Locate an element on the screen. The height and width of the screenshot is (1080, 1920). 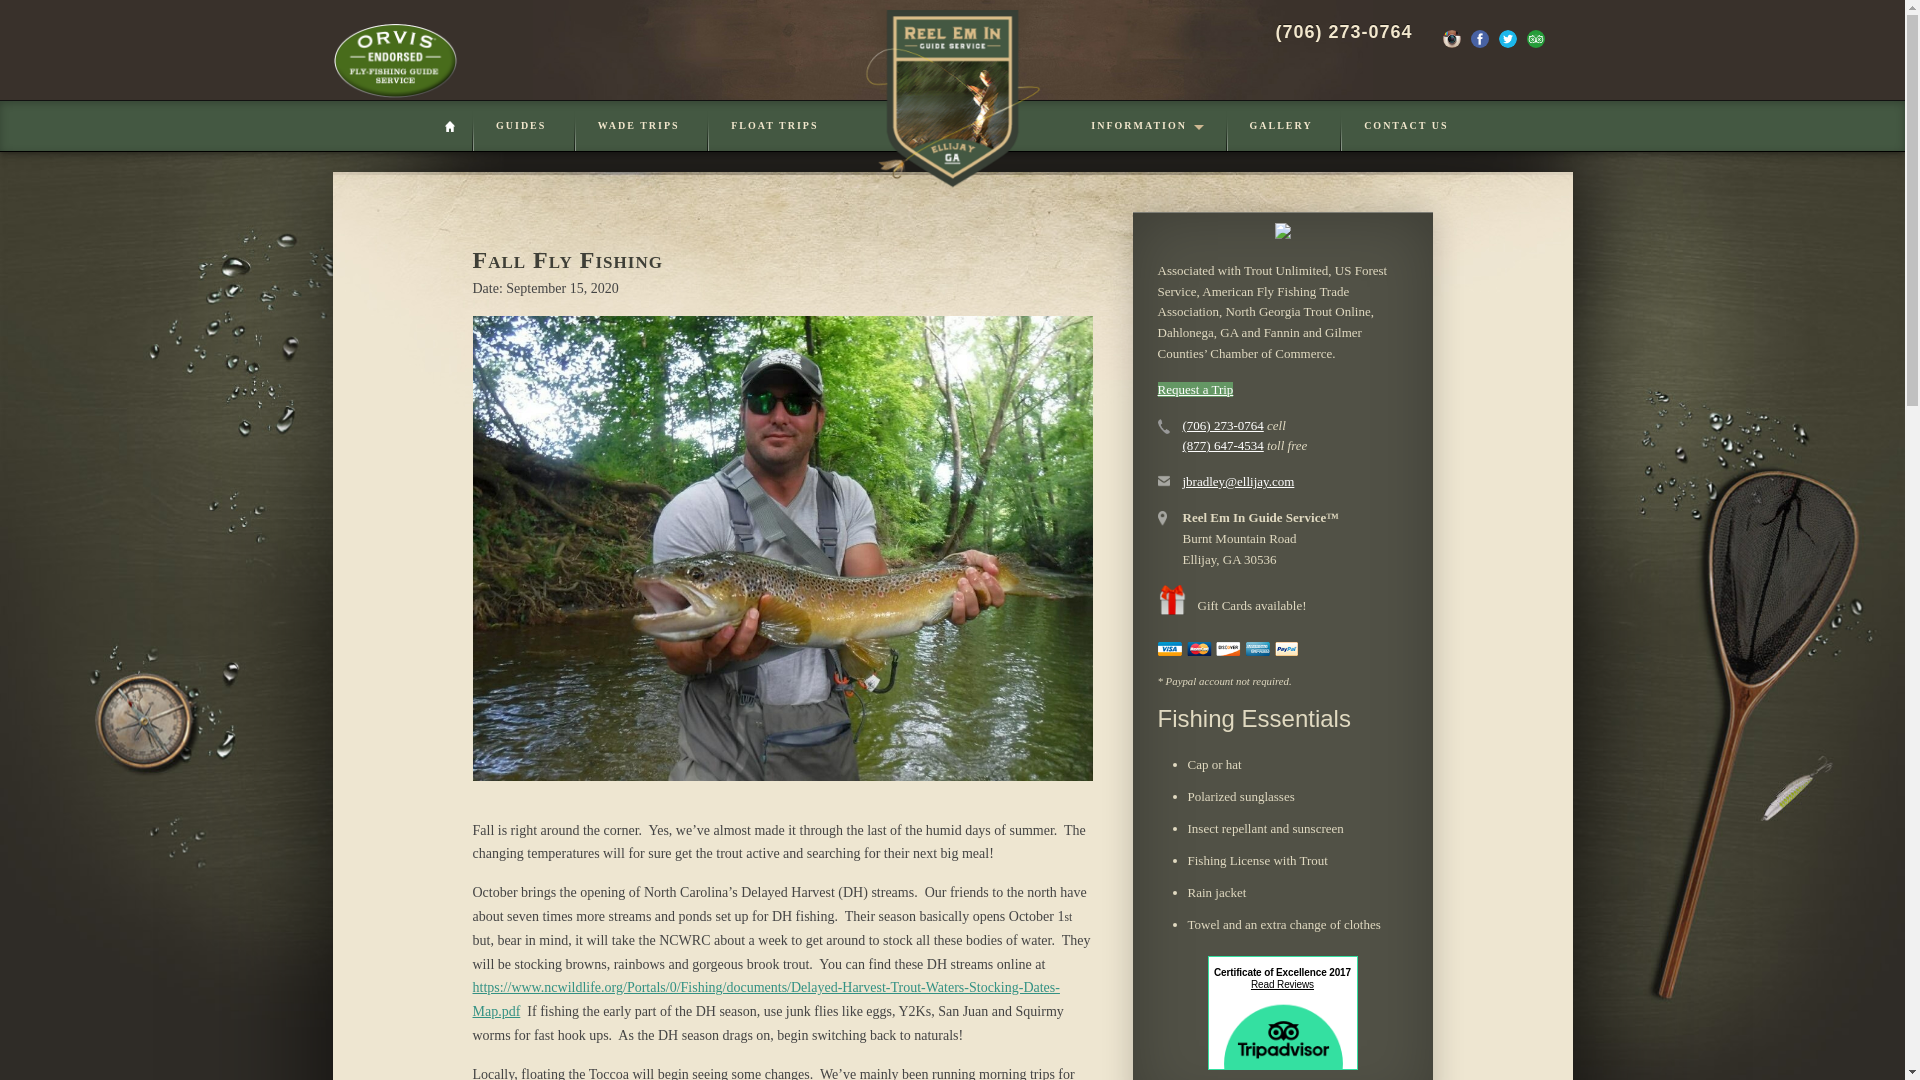
WADE TRIPS is located at coordinates (639, 126).